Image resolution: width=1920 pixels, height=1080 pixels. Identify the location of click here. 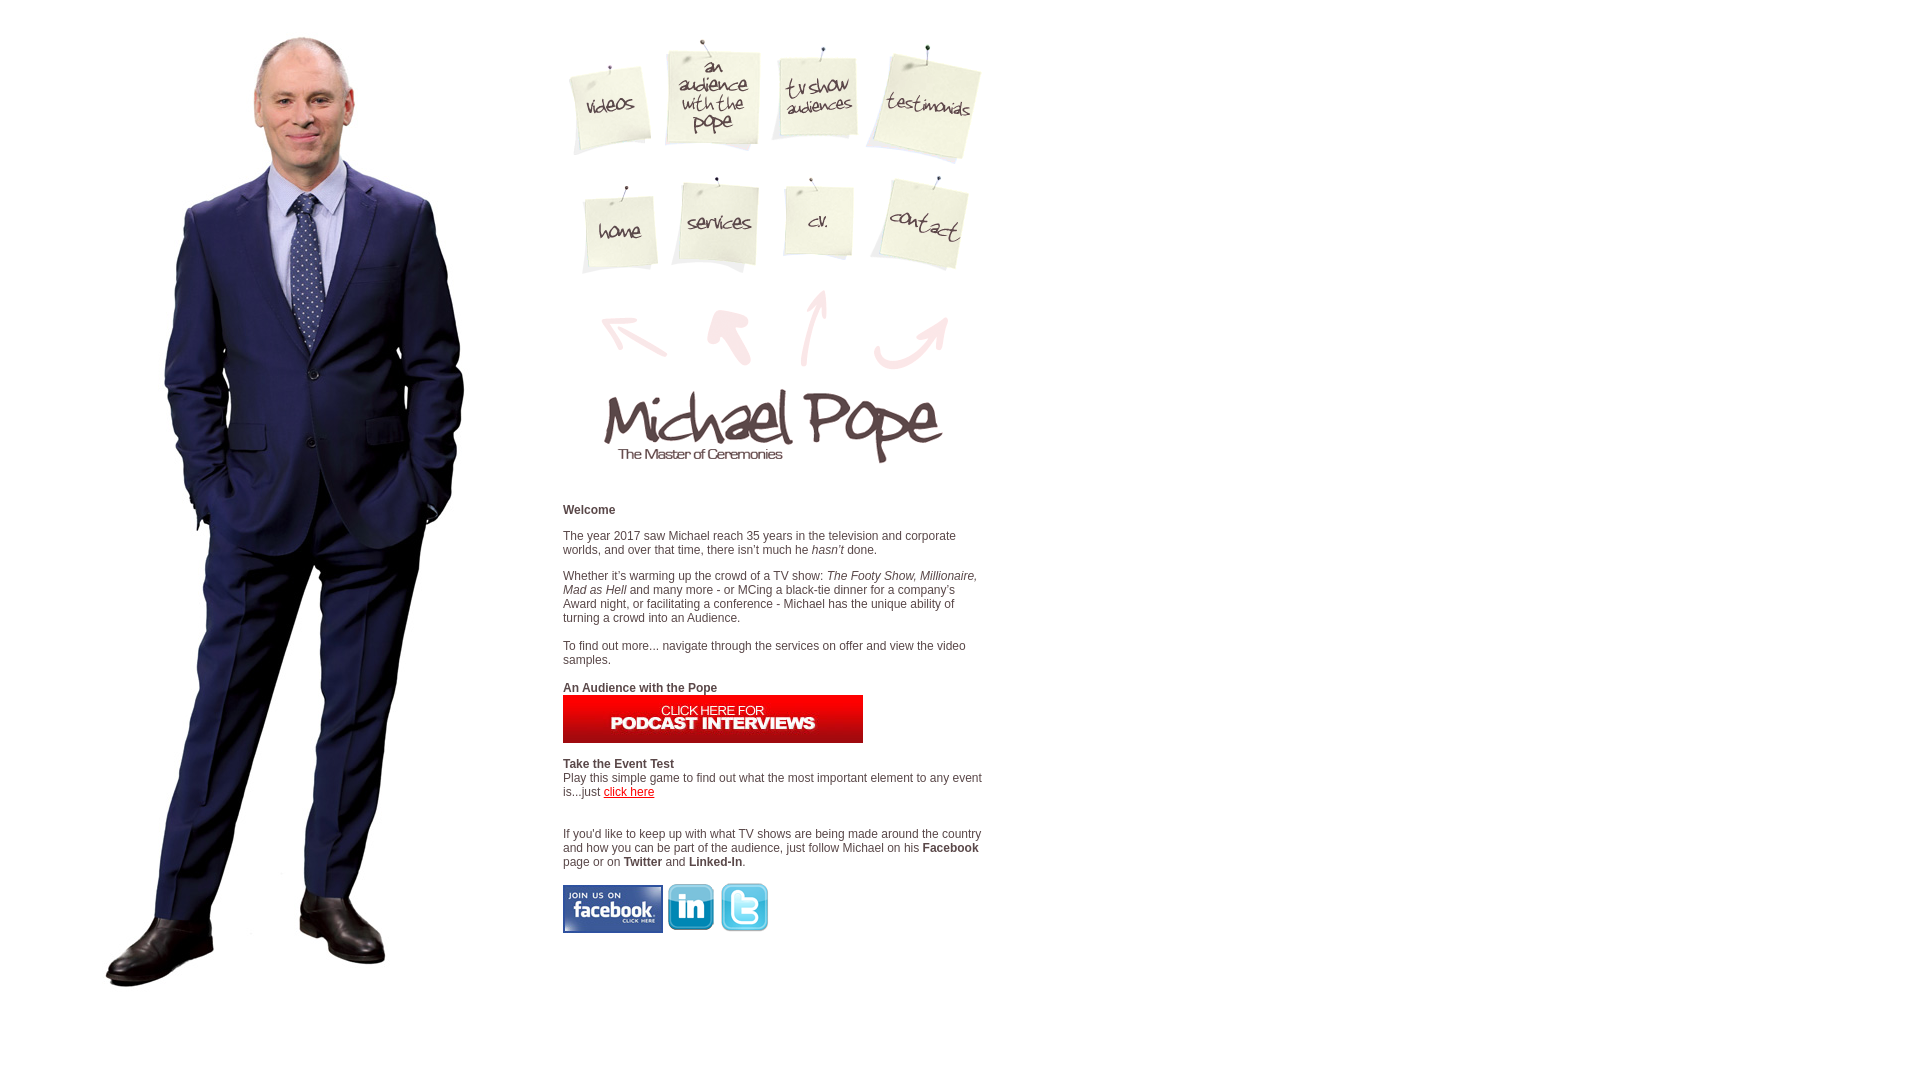
(630, 792).